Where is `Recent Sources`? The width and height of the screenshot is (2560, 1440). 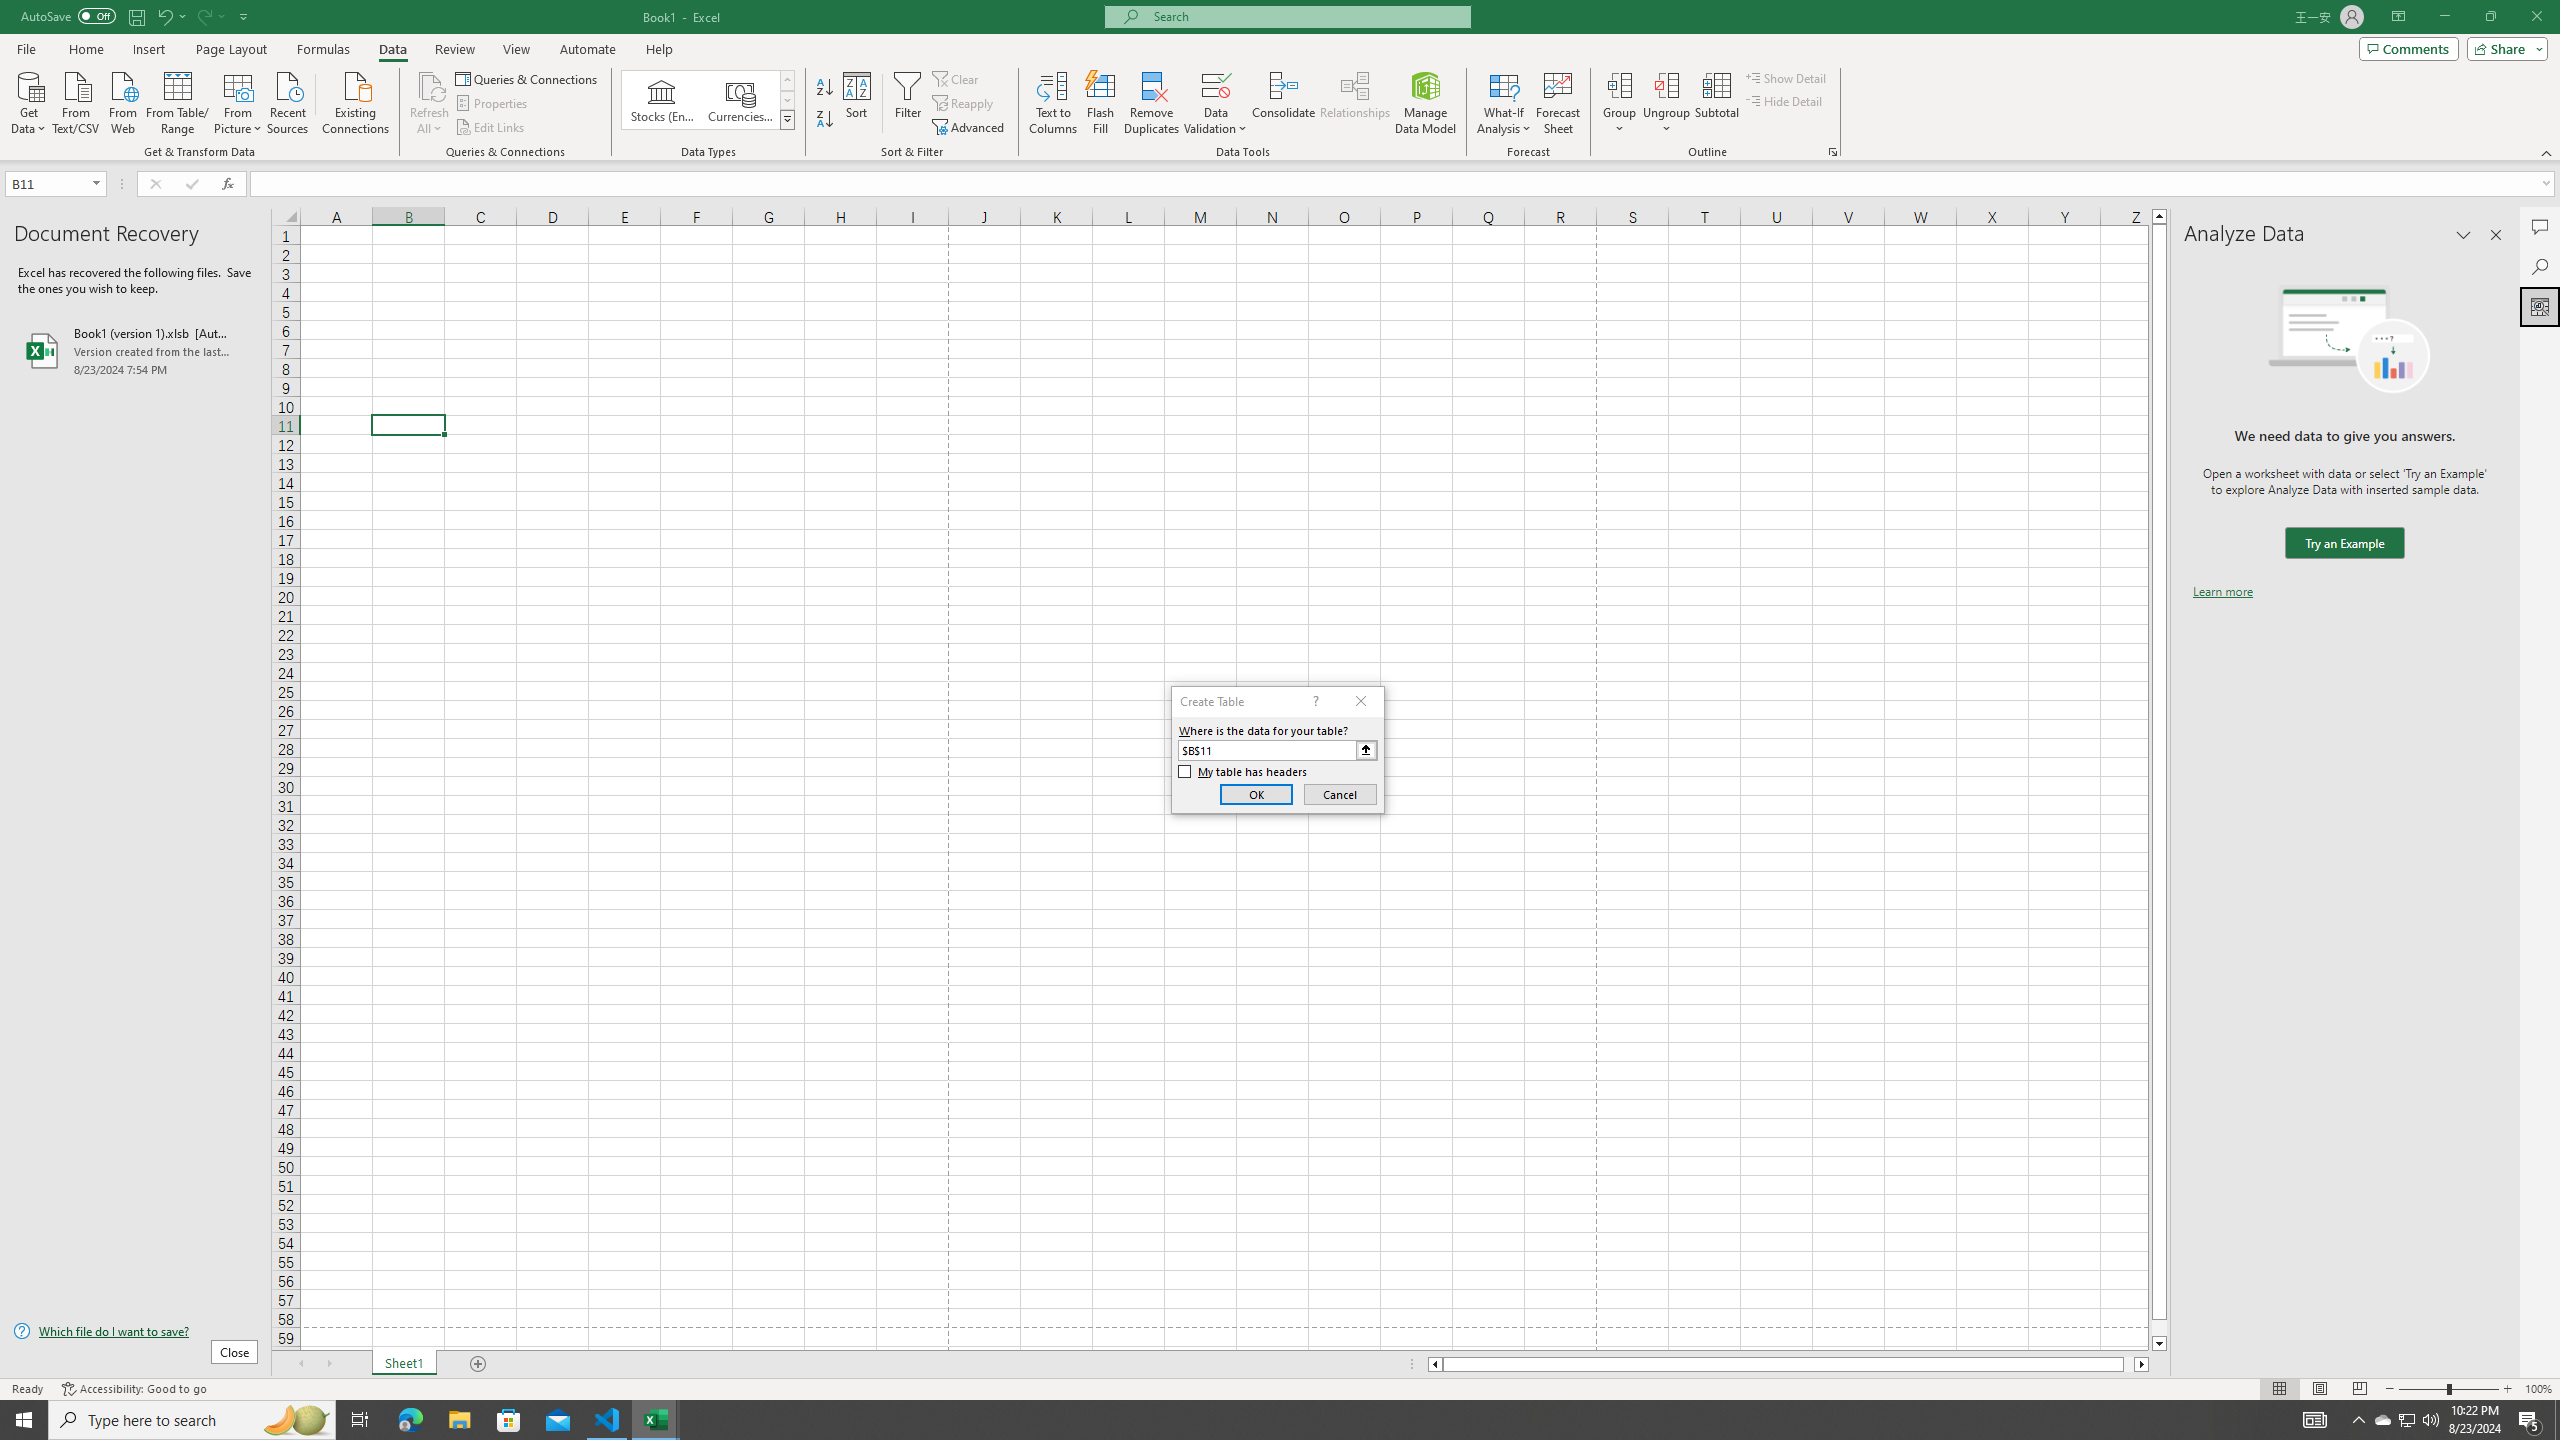 Recent Sources is located at coordinates (288, 101).